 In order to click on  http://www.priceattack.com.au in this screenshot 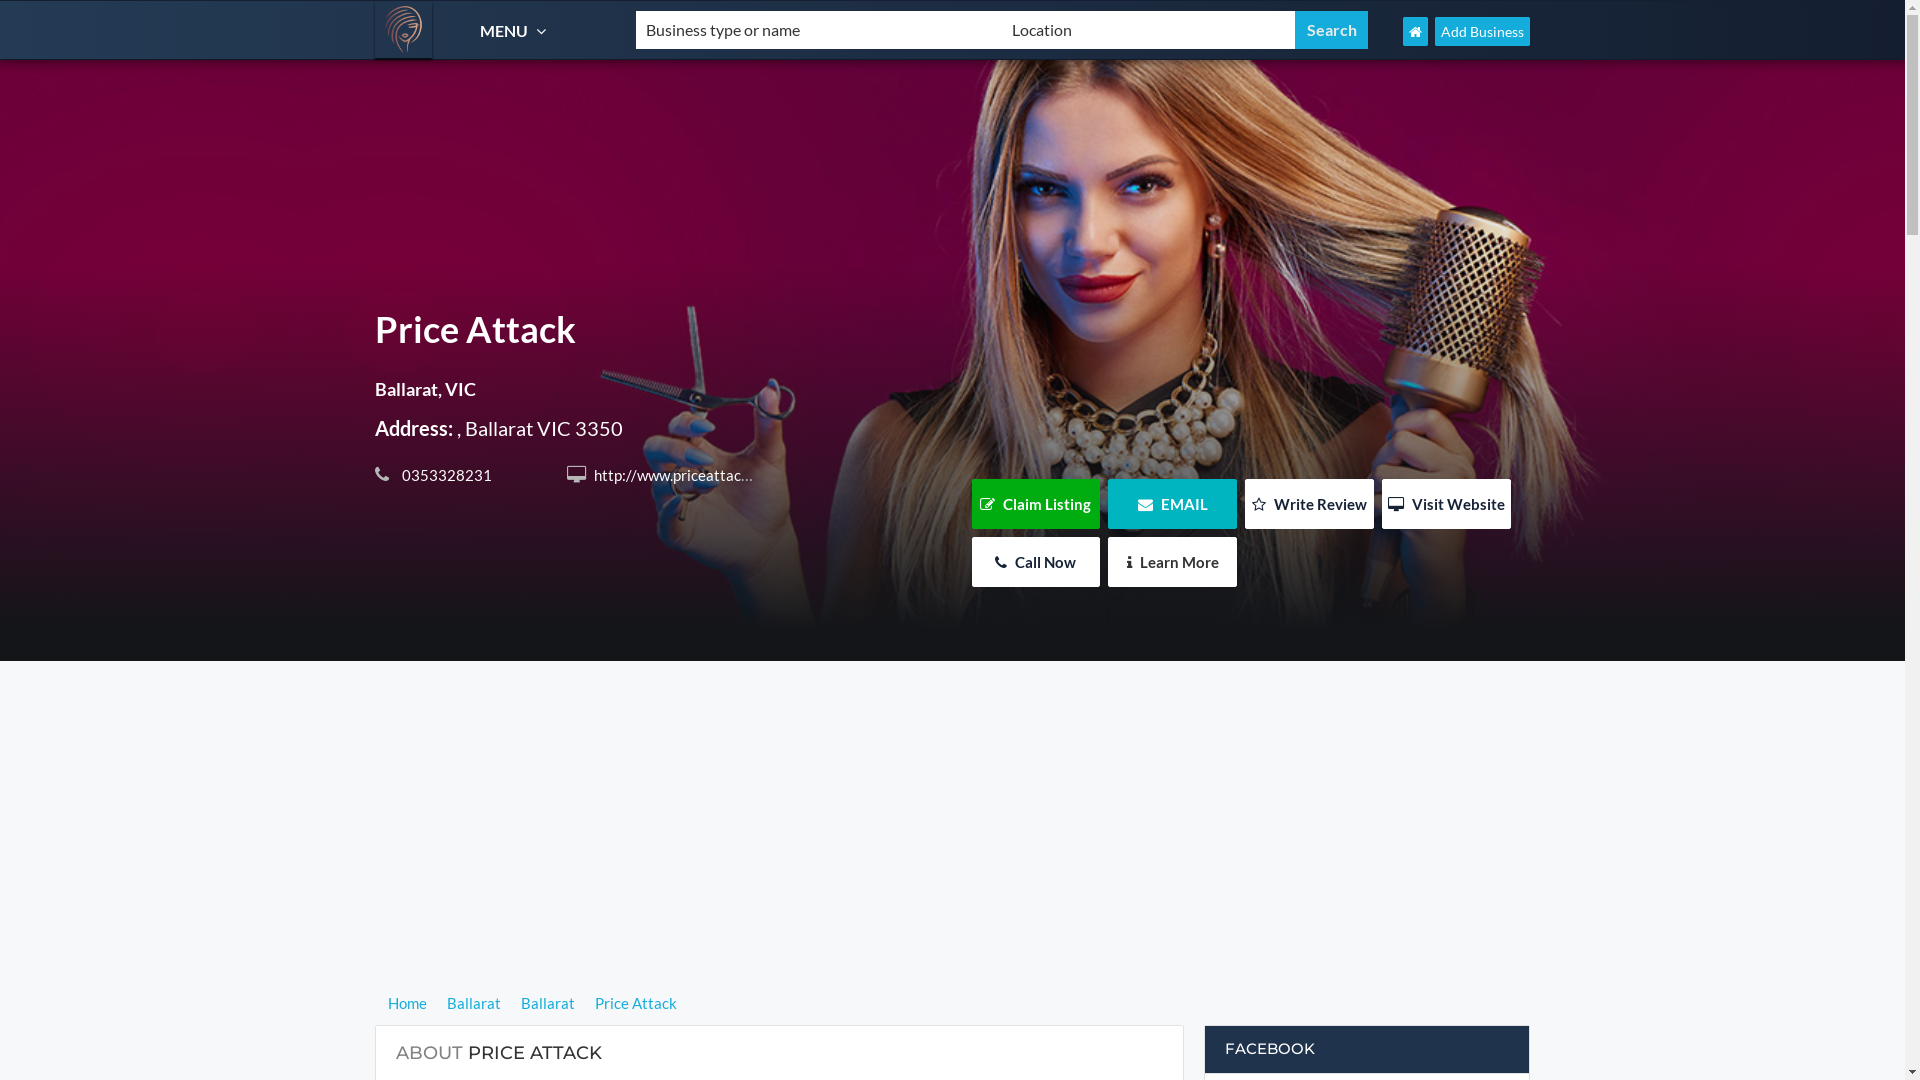, I will do `click(694, 474)`.